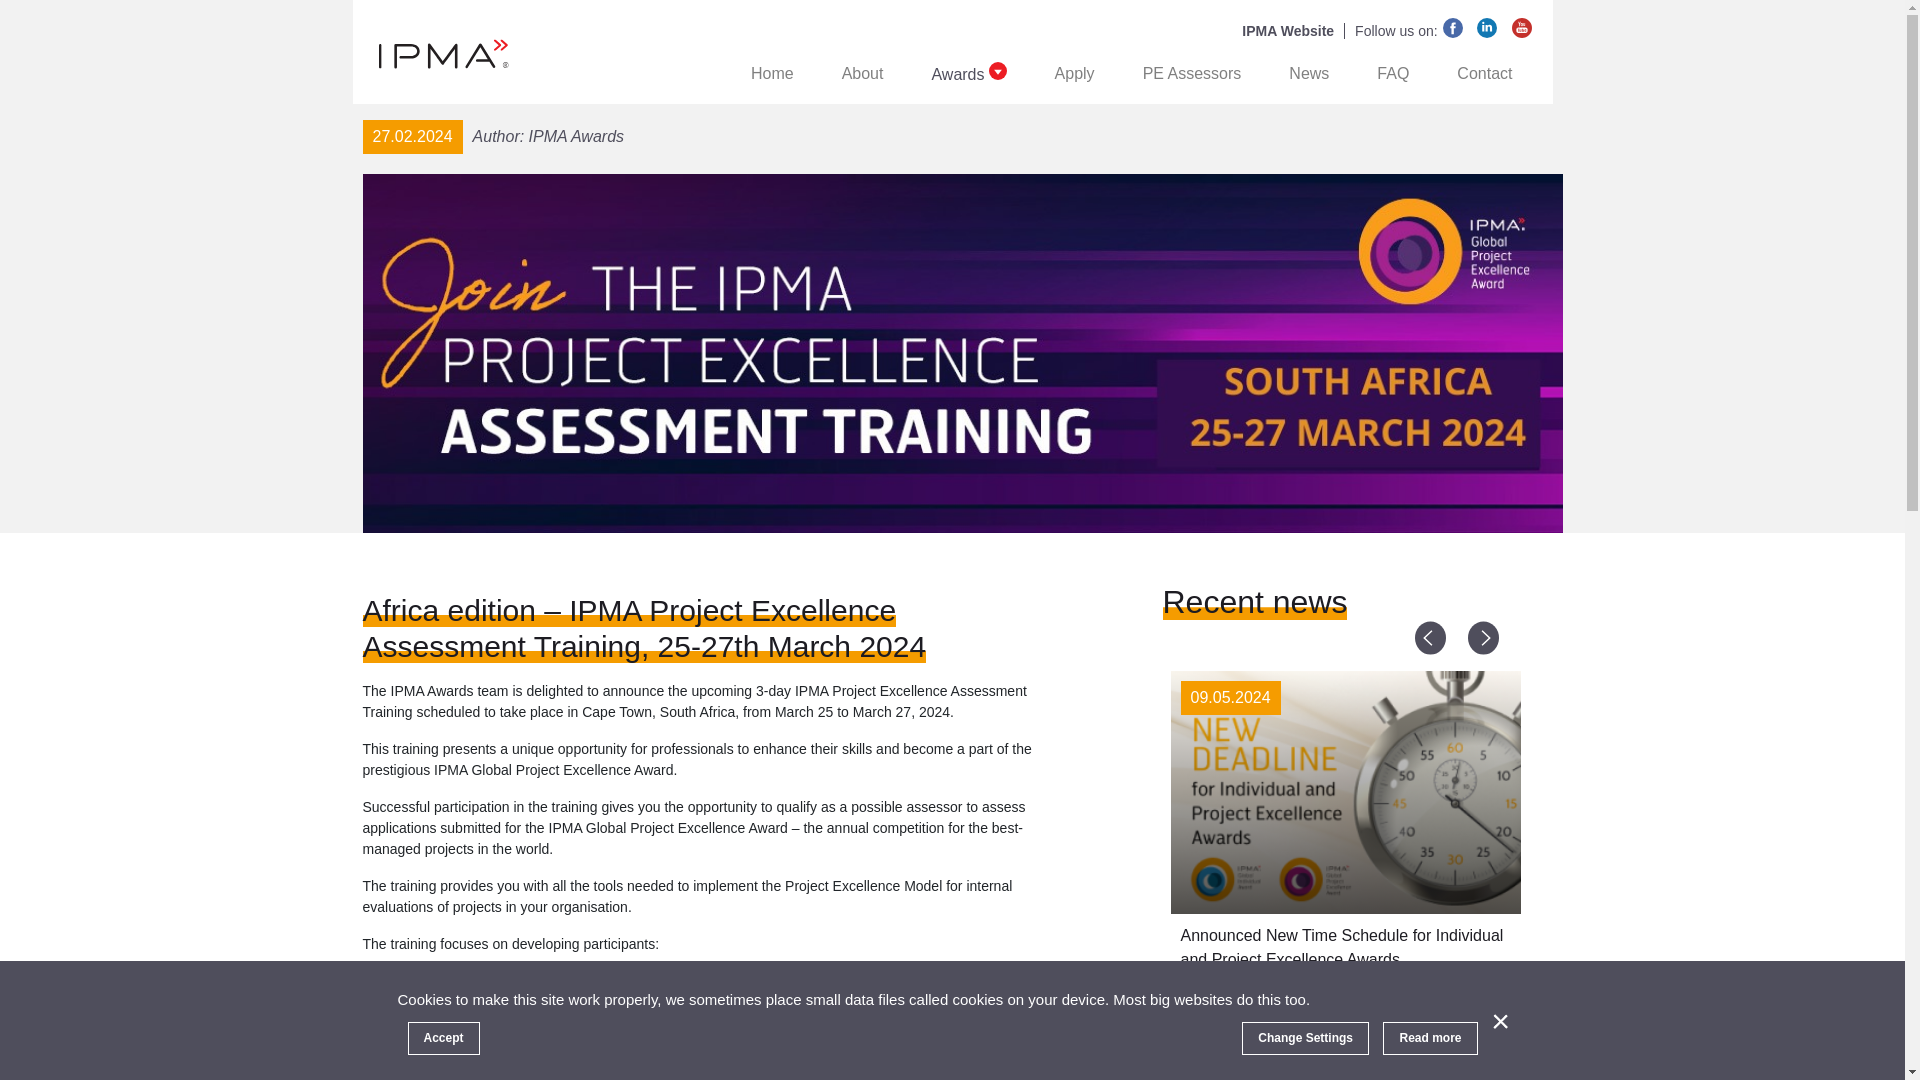  What do you see at coordinates (1074, 74) in the screenshot?
I see `Apply` at bounding box center [1074, 74].